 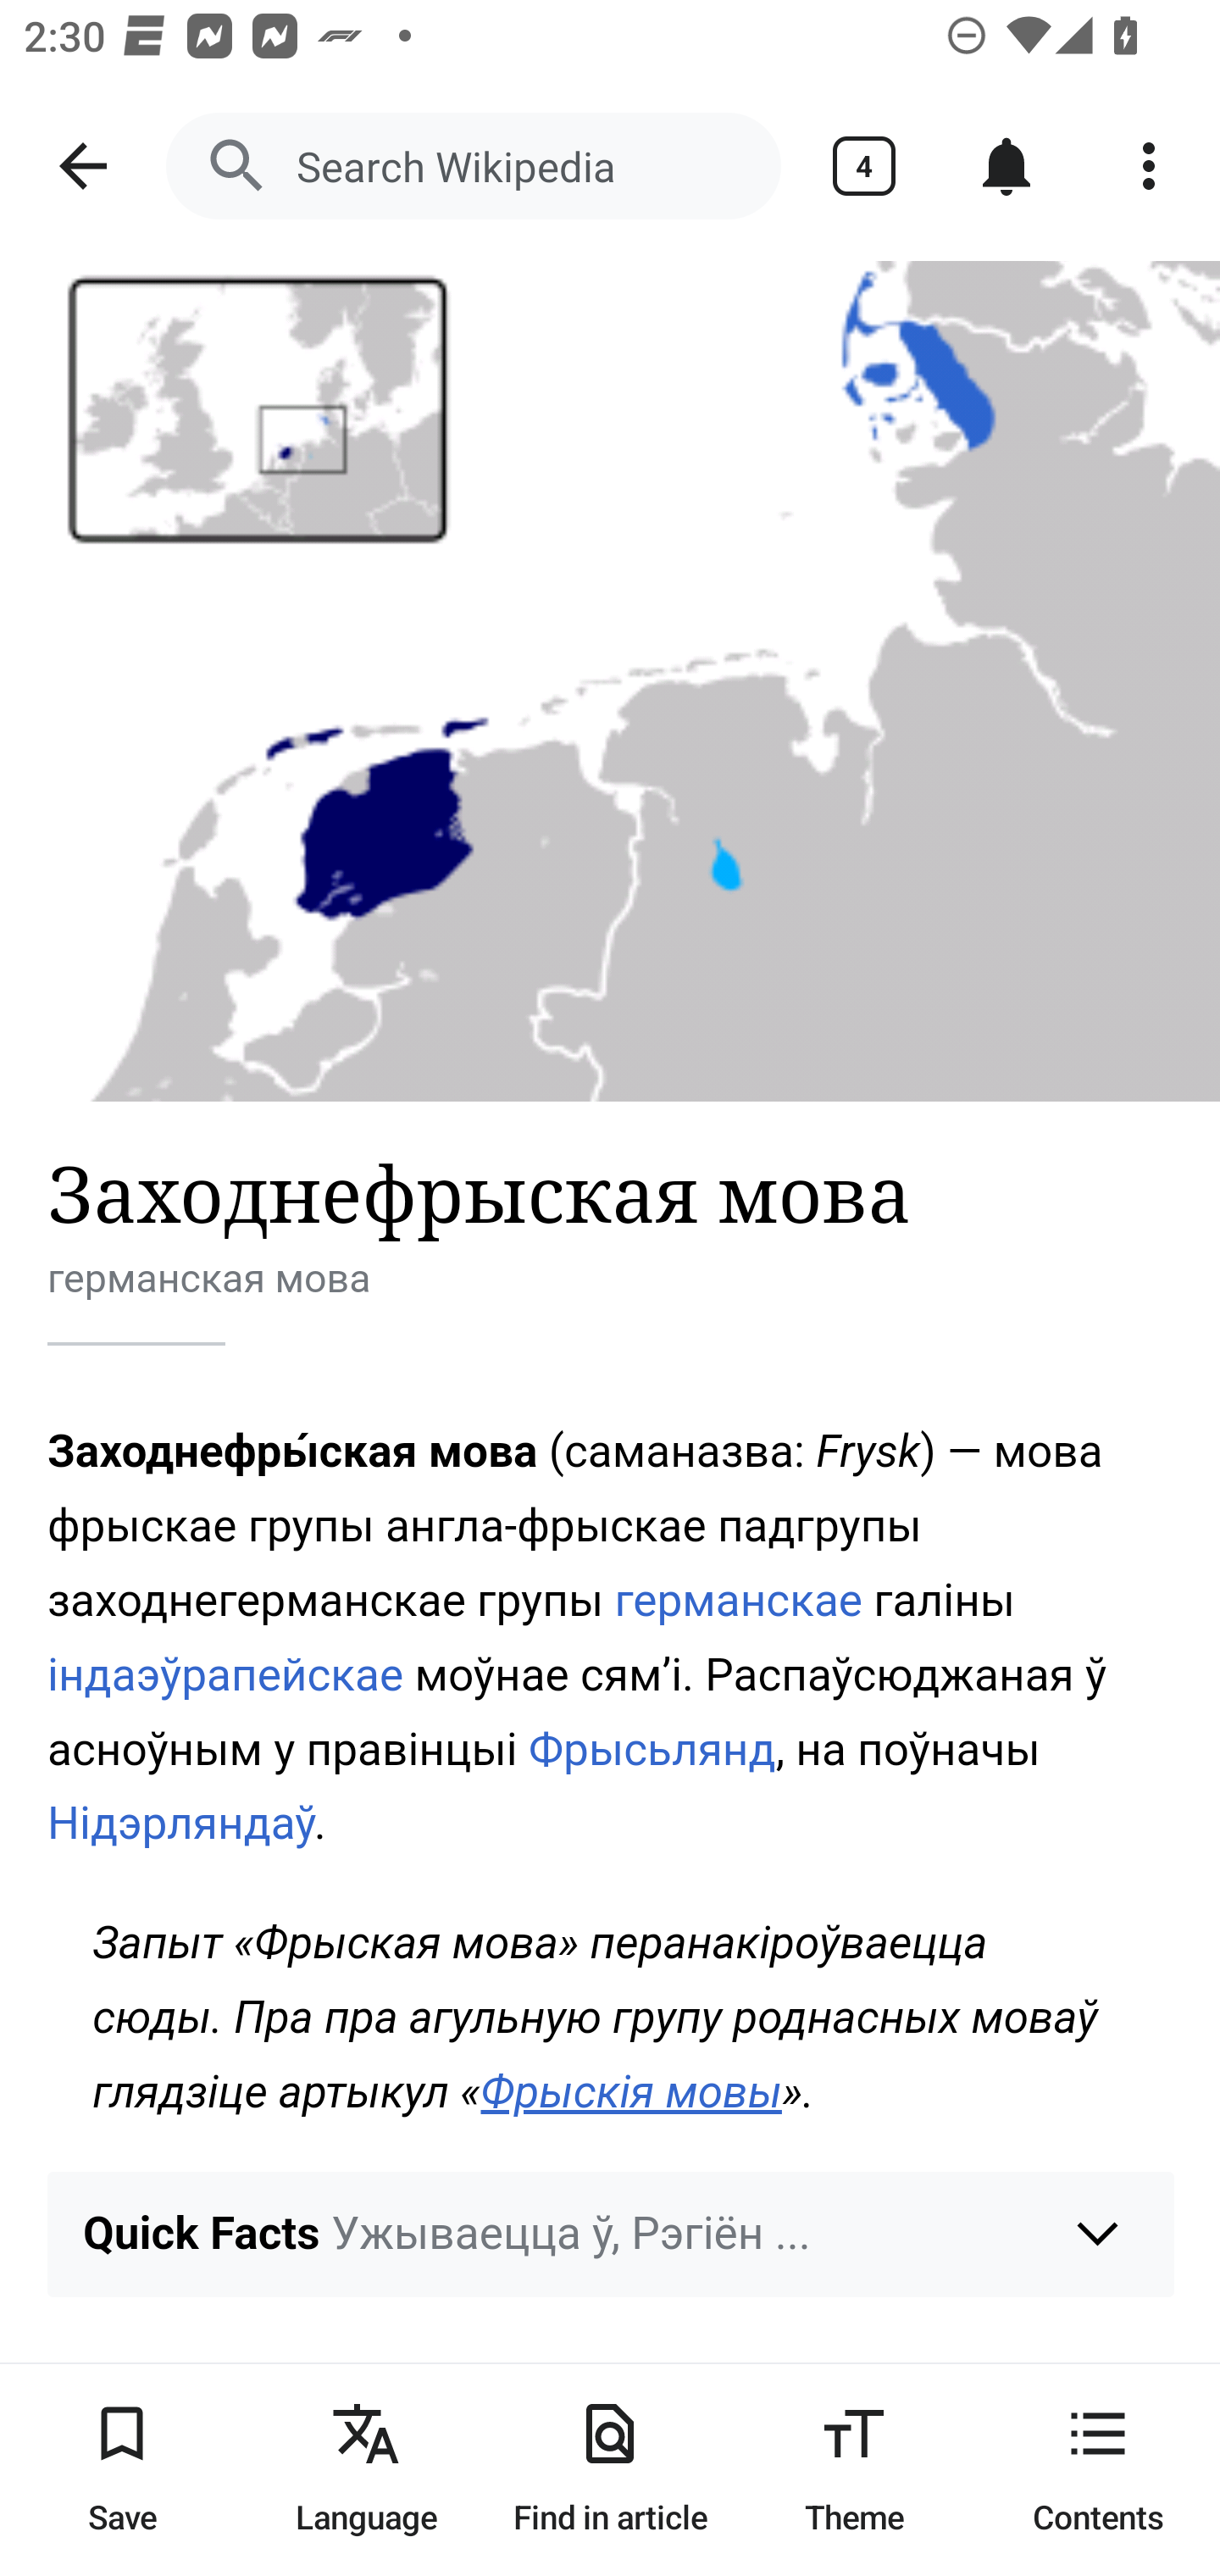 I want to click on германскае, so click(x=740, y=1600).